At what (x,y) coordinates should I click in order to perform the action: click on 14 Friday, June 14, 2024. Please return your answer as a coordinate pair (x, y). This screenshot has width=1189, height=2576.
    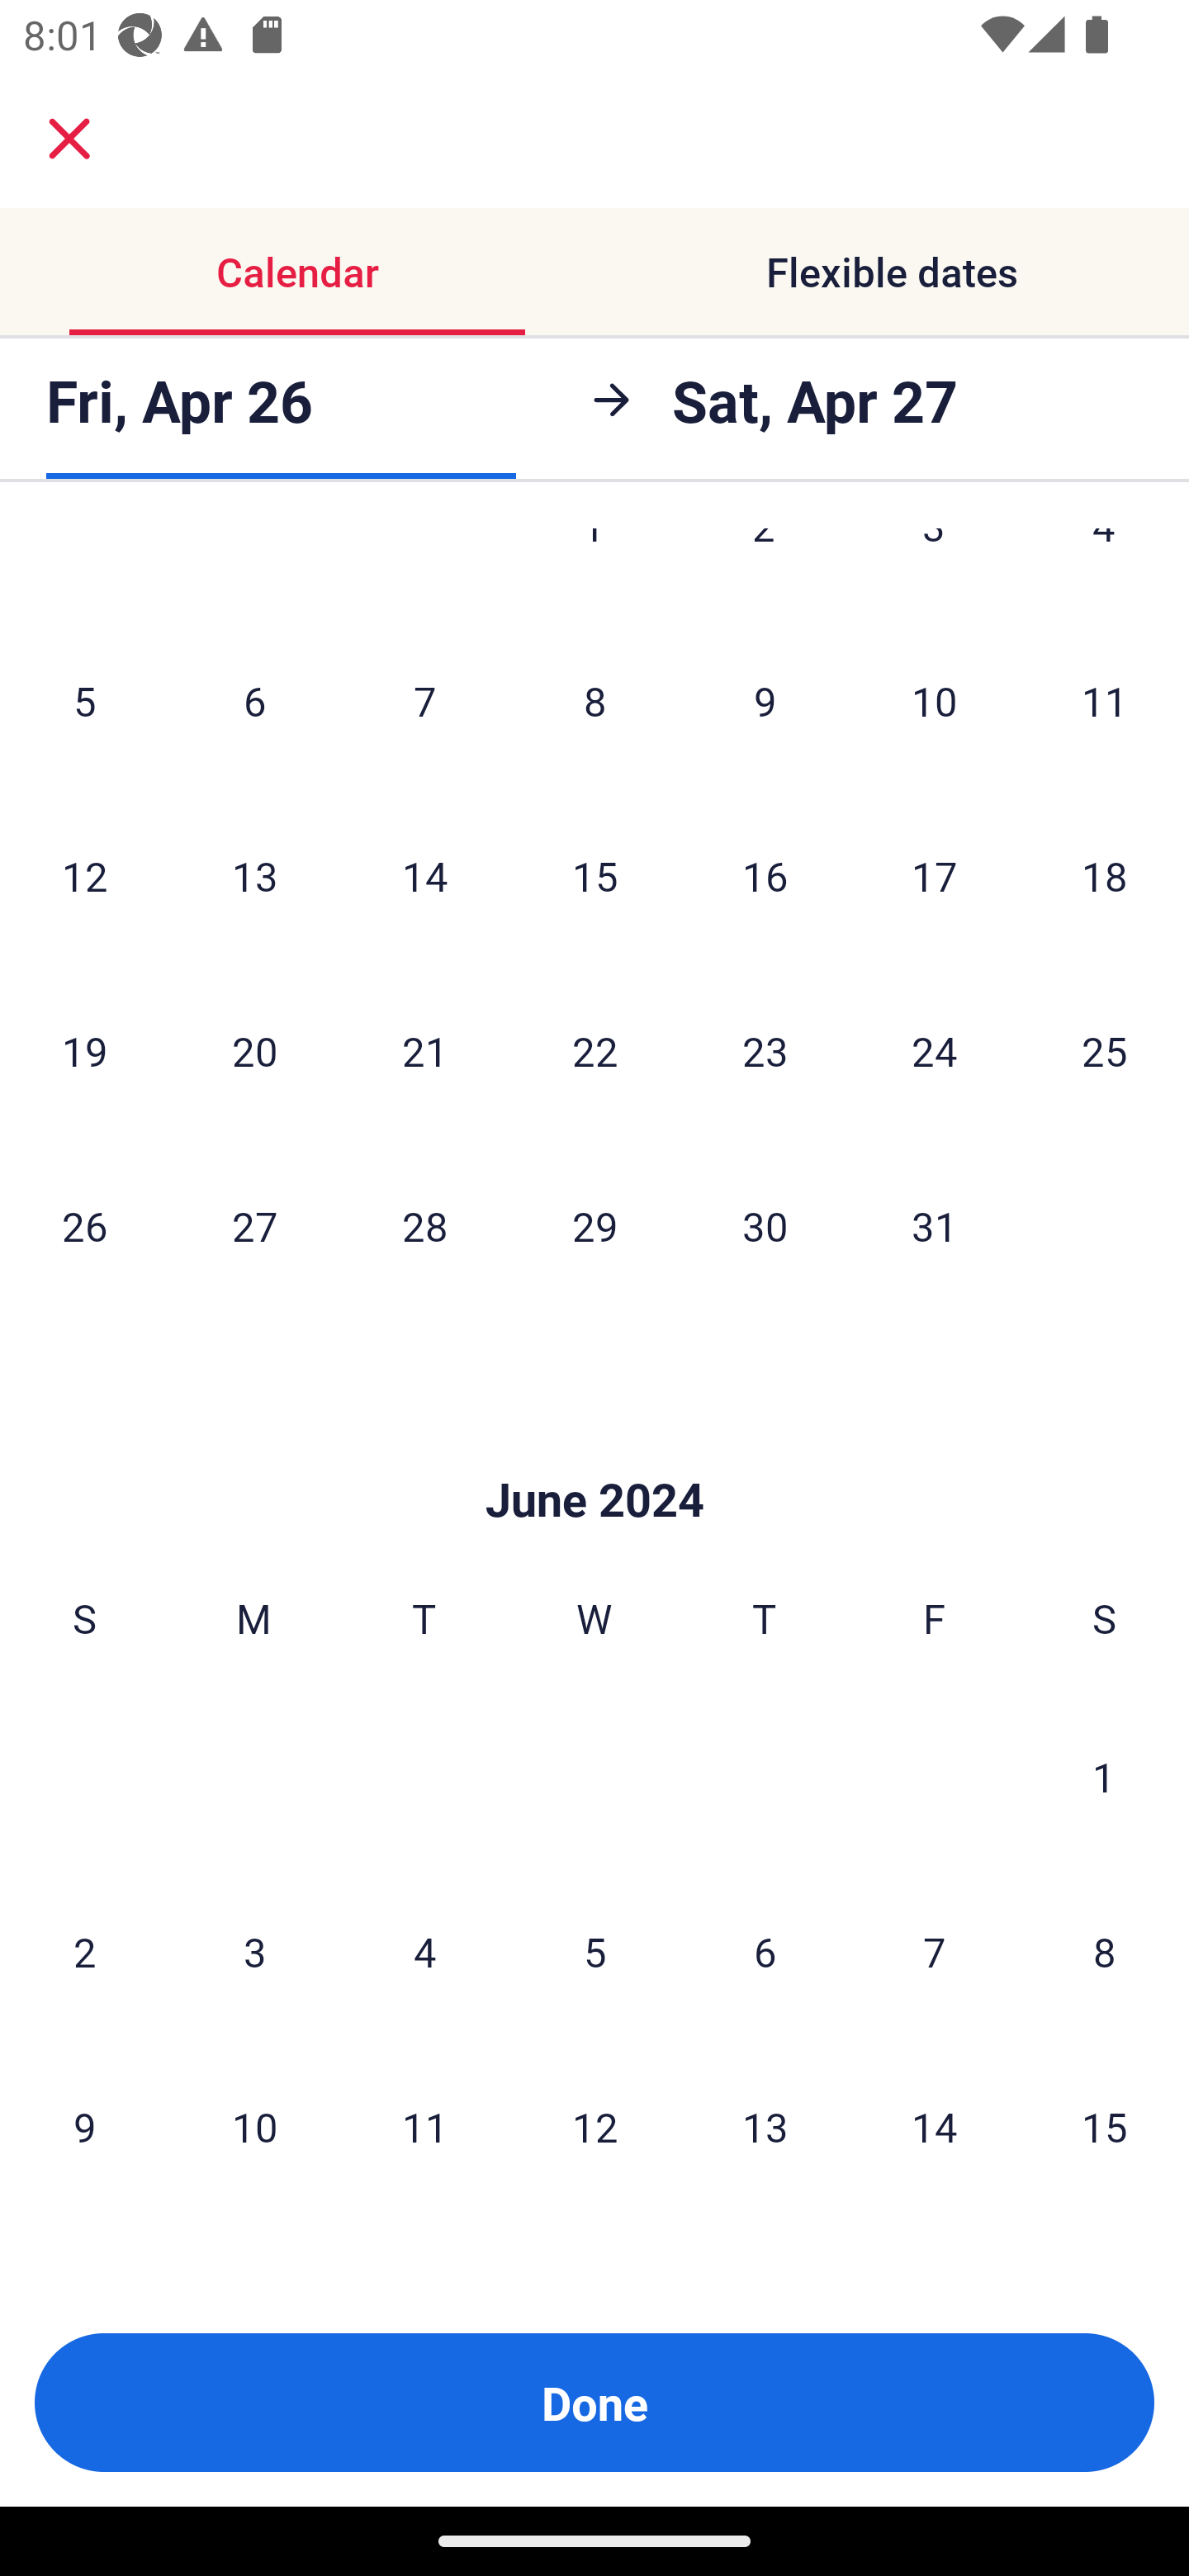
    Looking at the image, I should click on (935, 2126).